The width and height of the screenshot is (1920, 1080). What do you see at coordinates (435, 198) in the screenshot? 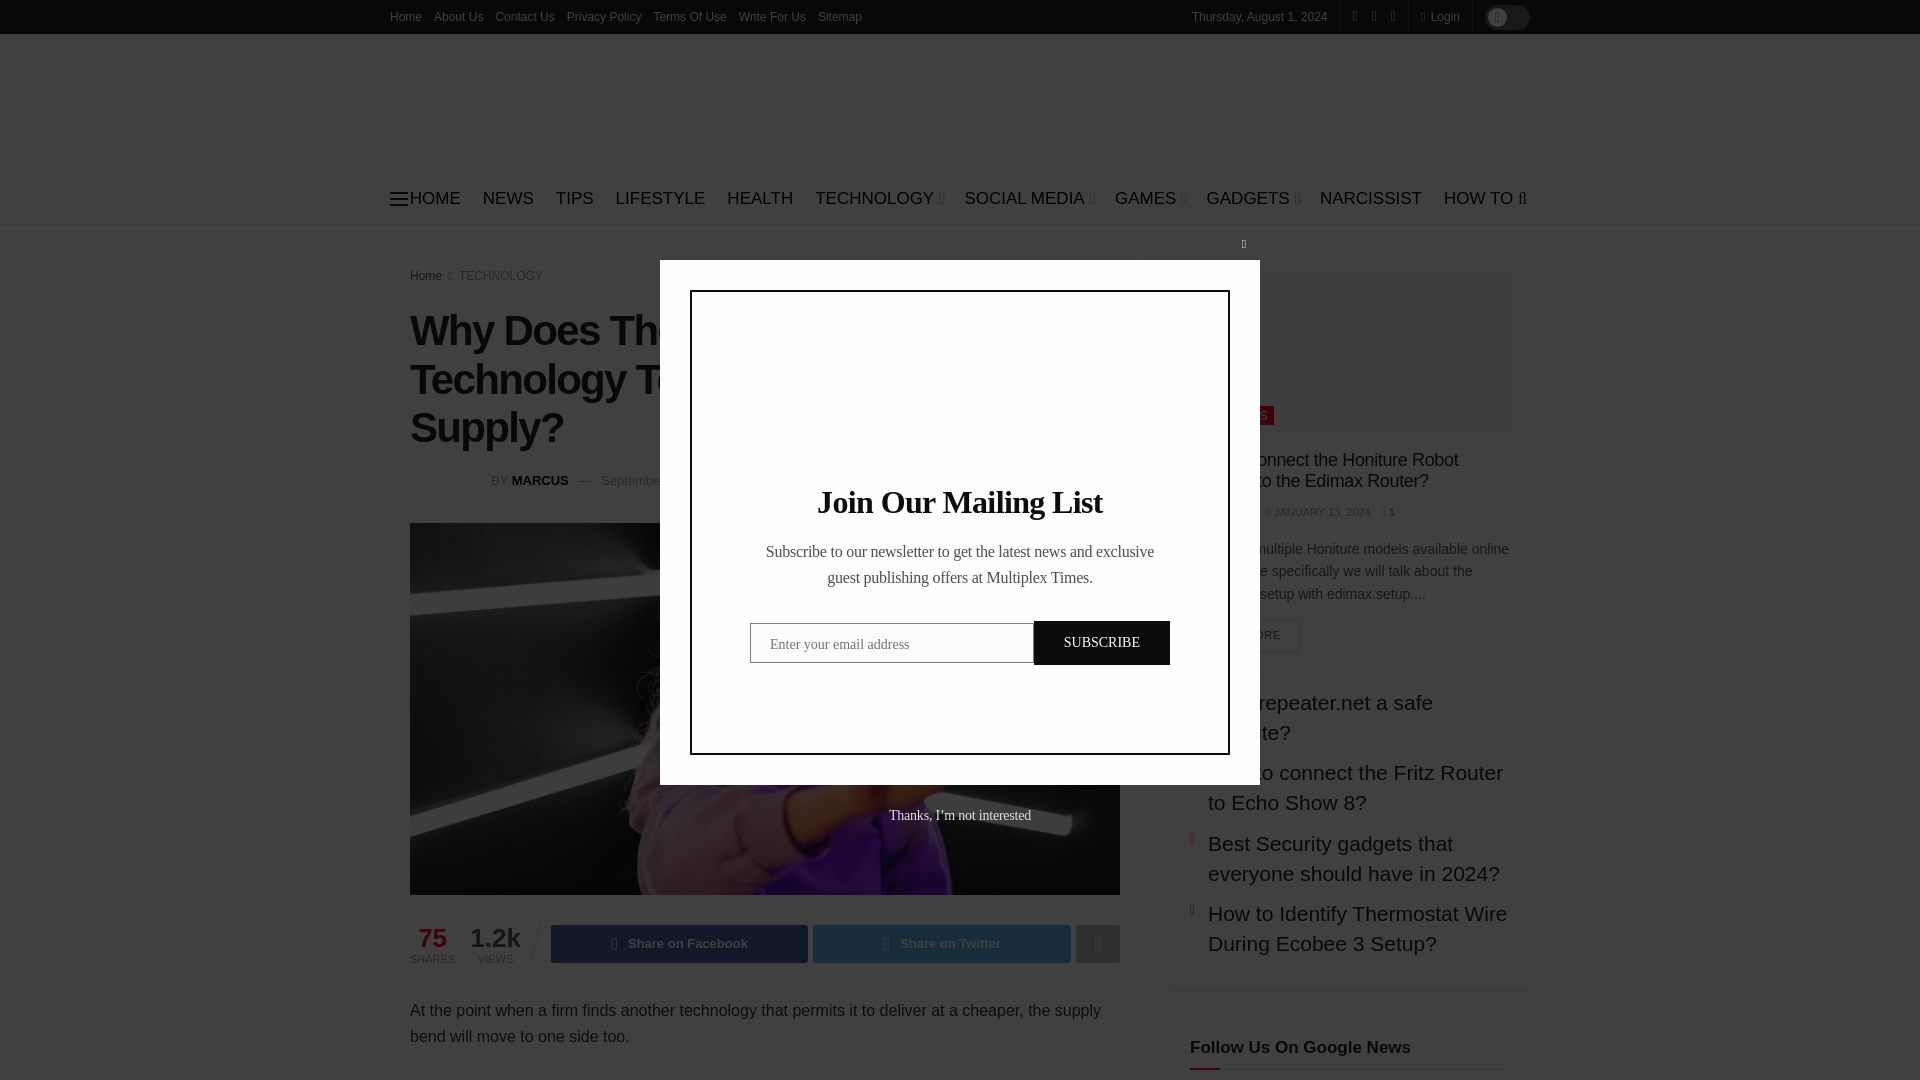
I see `HOME` at bounding box center [435, 198].